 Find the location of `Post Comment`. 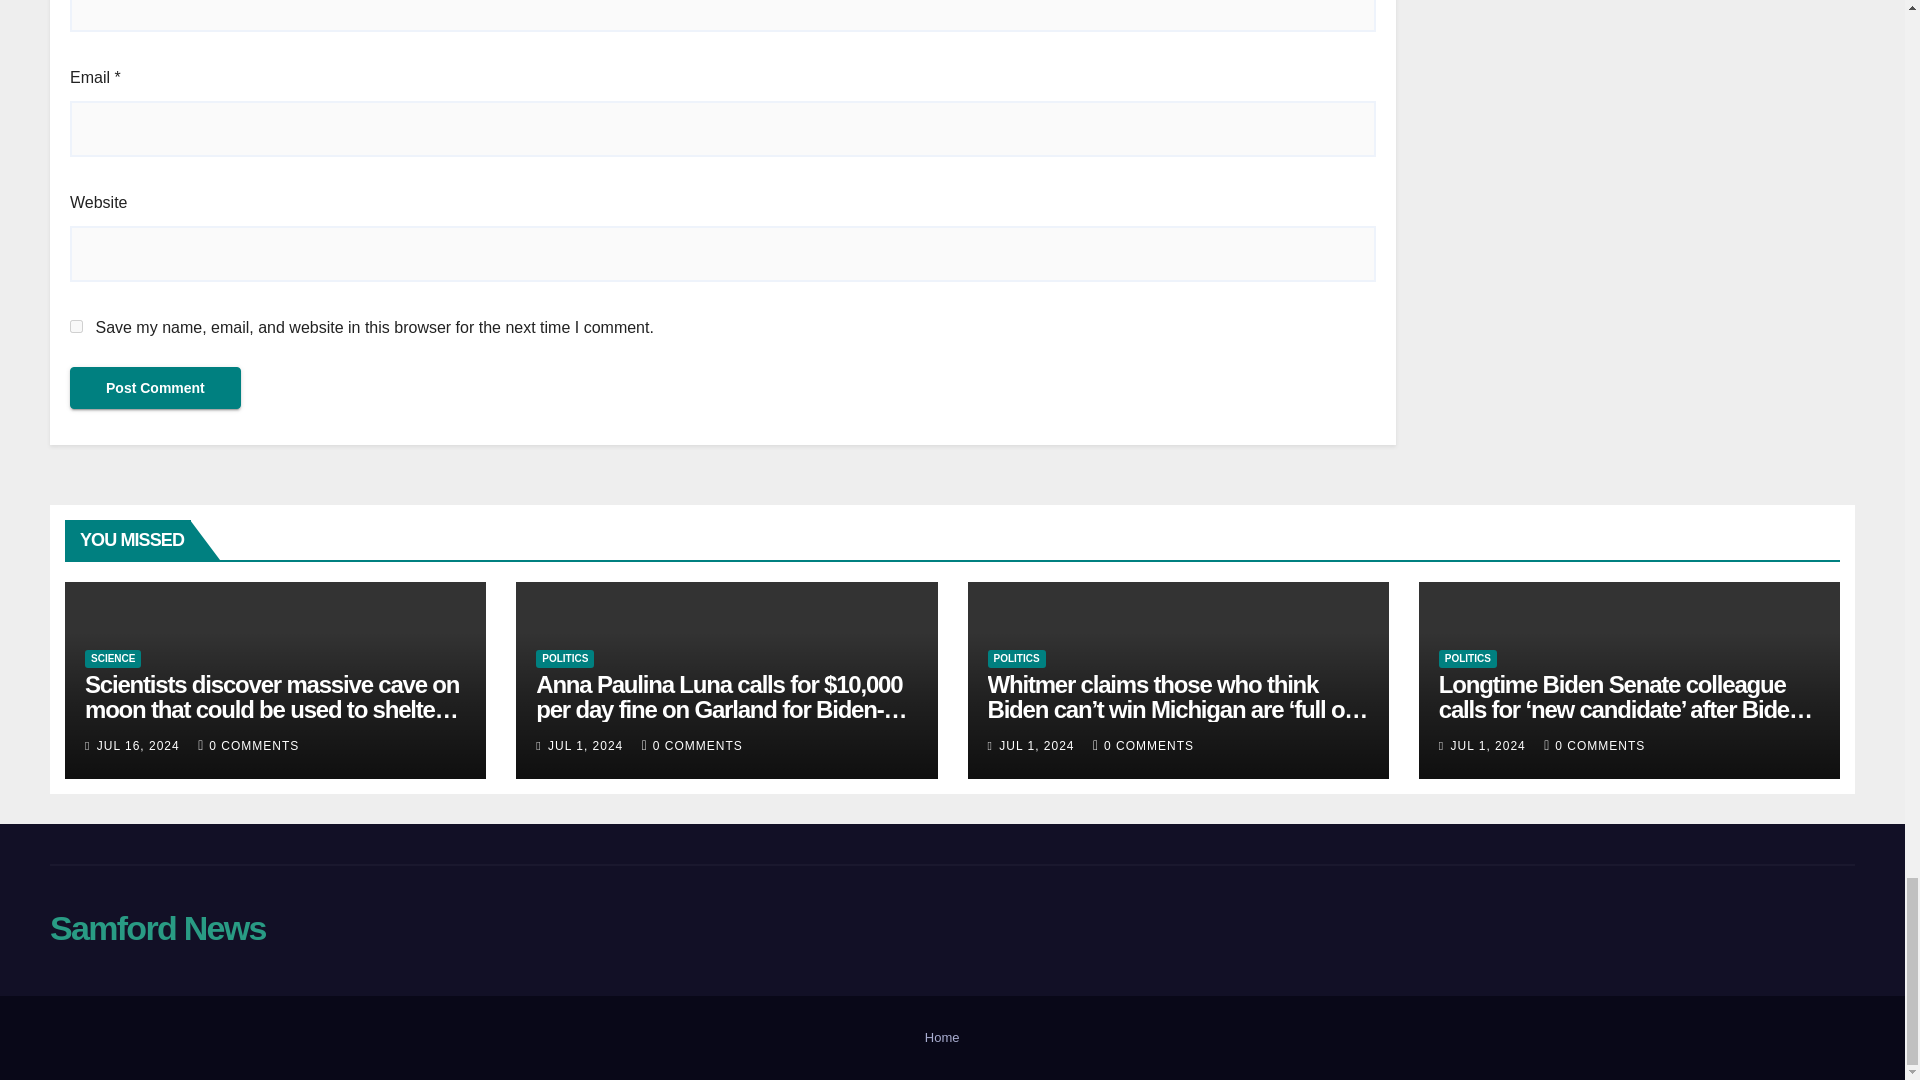

Post Comment is located at coordinates (155, 388).